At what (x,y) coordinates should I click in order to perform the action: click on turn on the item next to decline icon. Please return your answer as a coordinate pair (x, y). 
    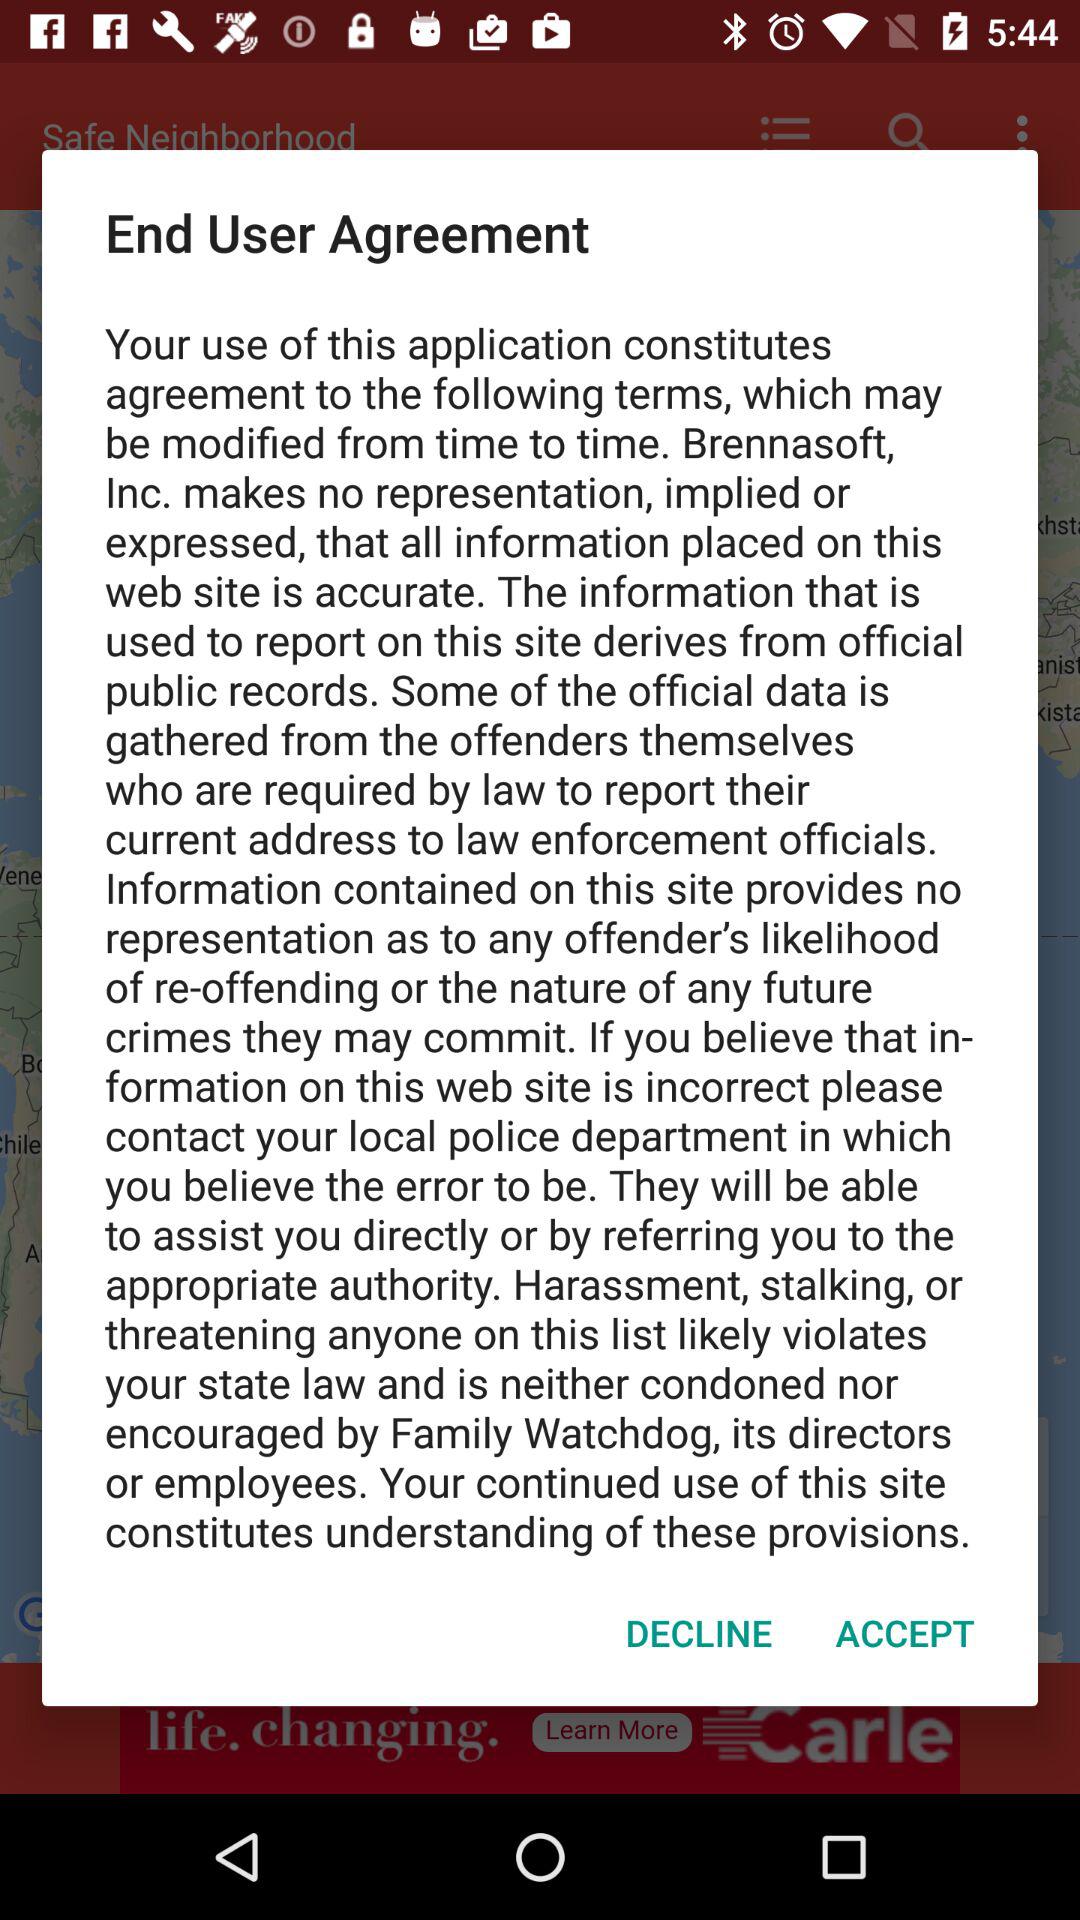
    Looking at the image, I should click on (904, 1632).